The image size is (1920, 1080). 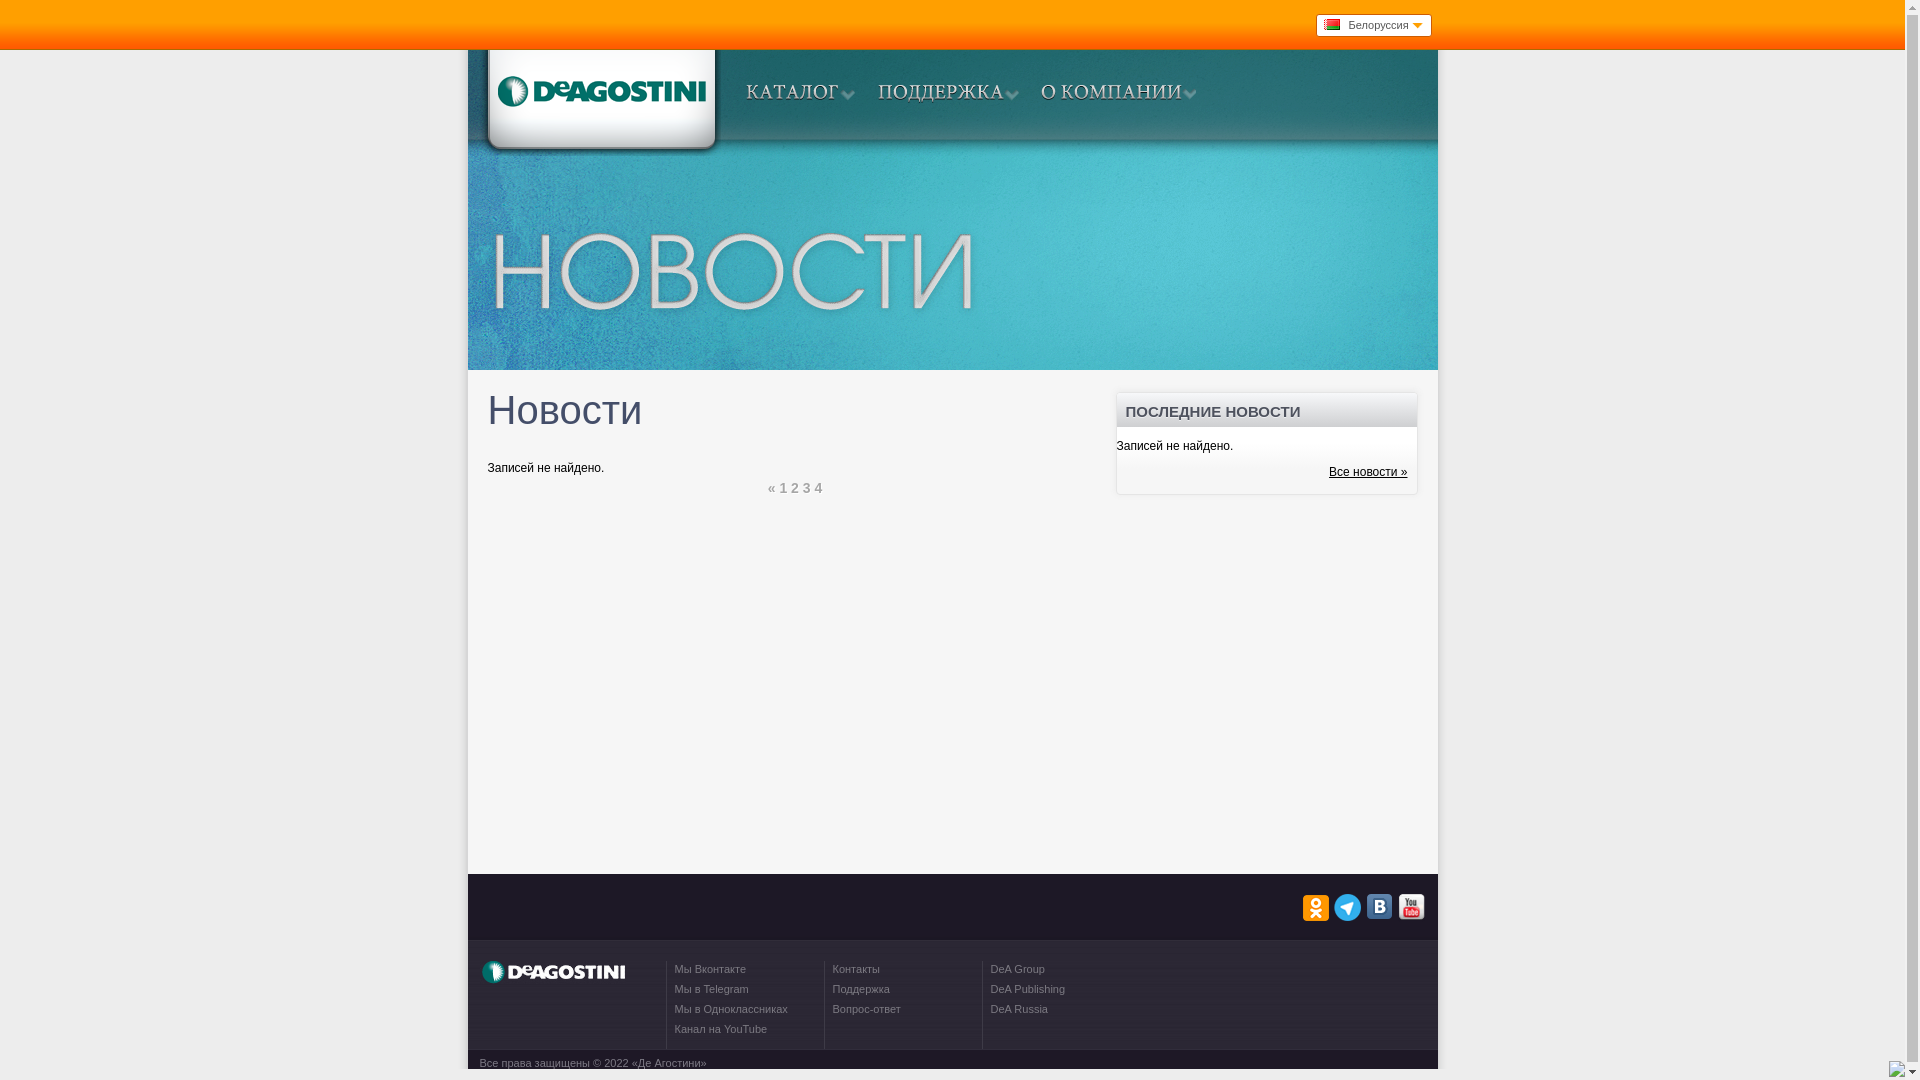 What do you see at coordinates (809, 488) in the screenshot?
I see `3` at bounding box center [809, 488].